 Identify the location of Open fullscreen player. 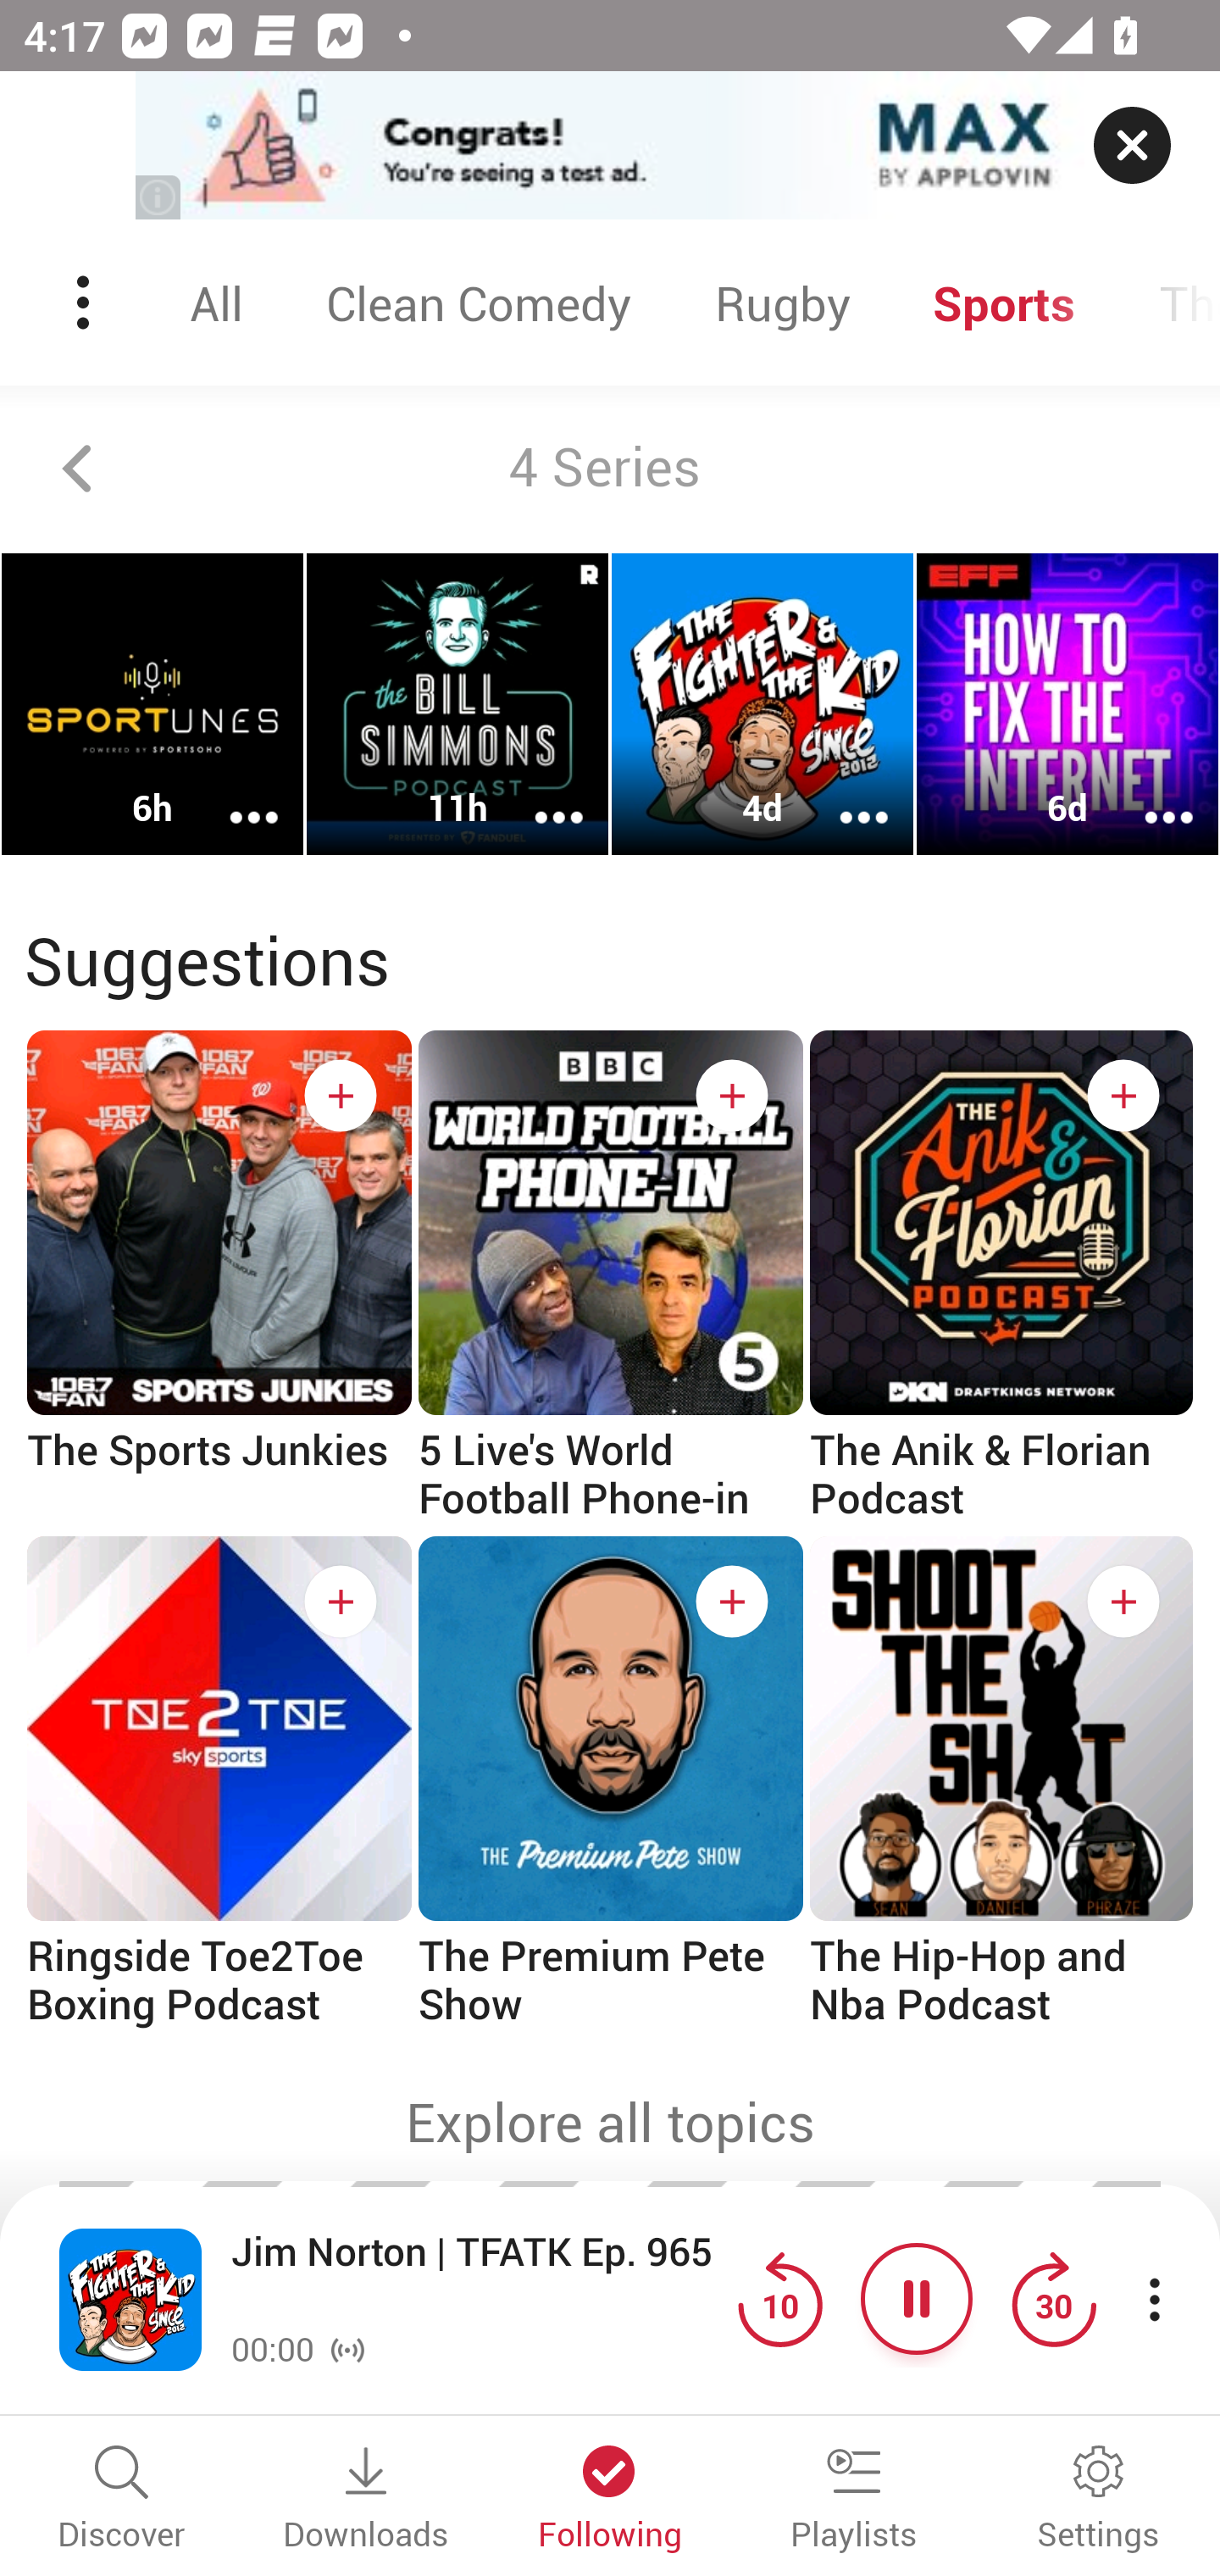
(130, 2298).